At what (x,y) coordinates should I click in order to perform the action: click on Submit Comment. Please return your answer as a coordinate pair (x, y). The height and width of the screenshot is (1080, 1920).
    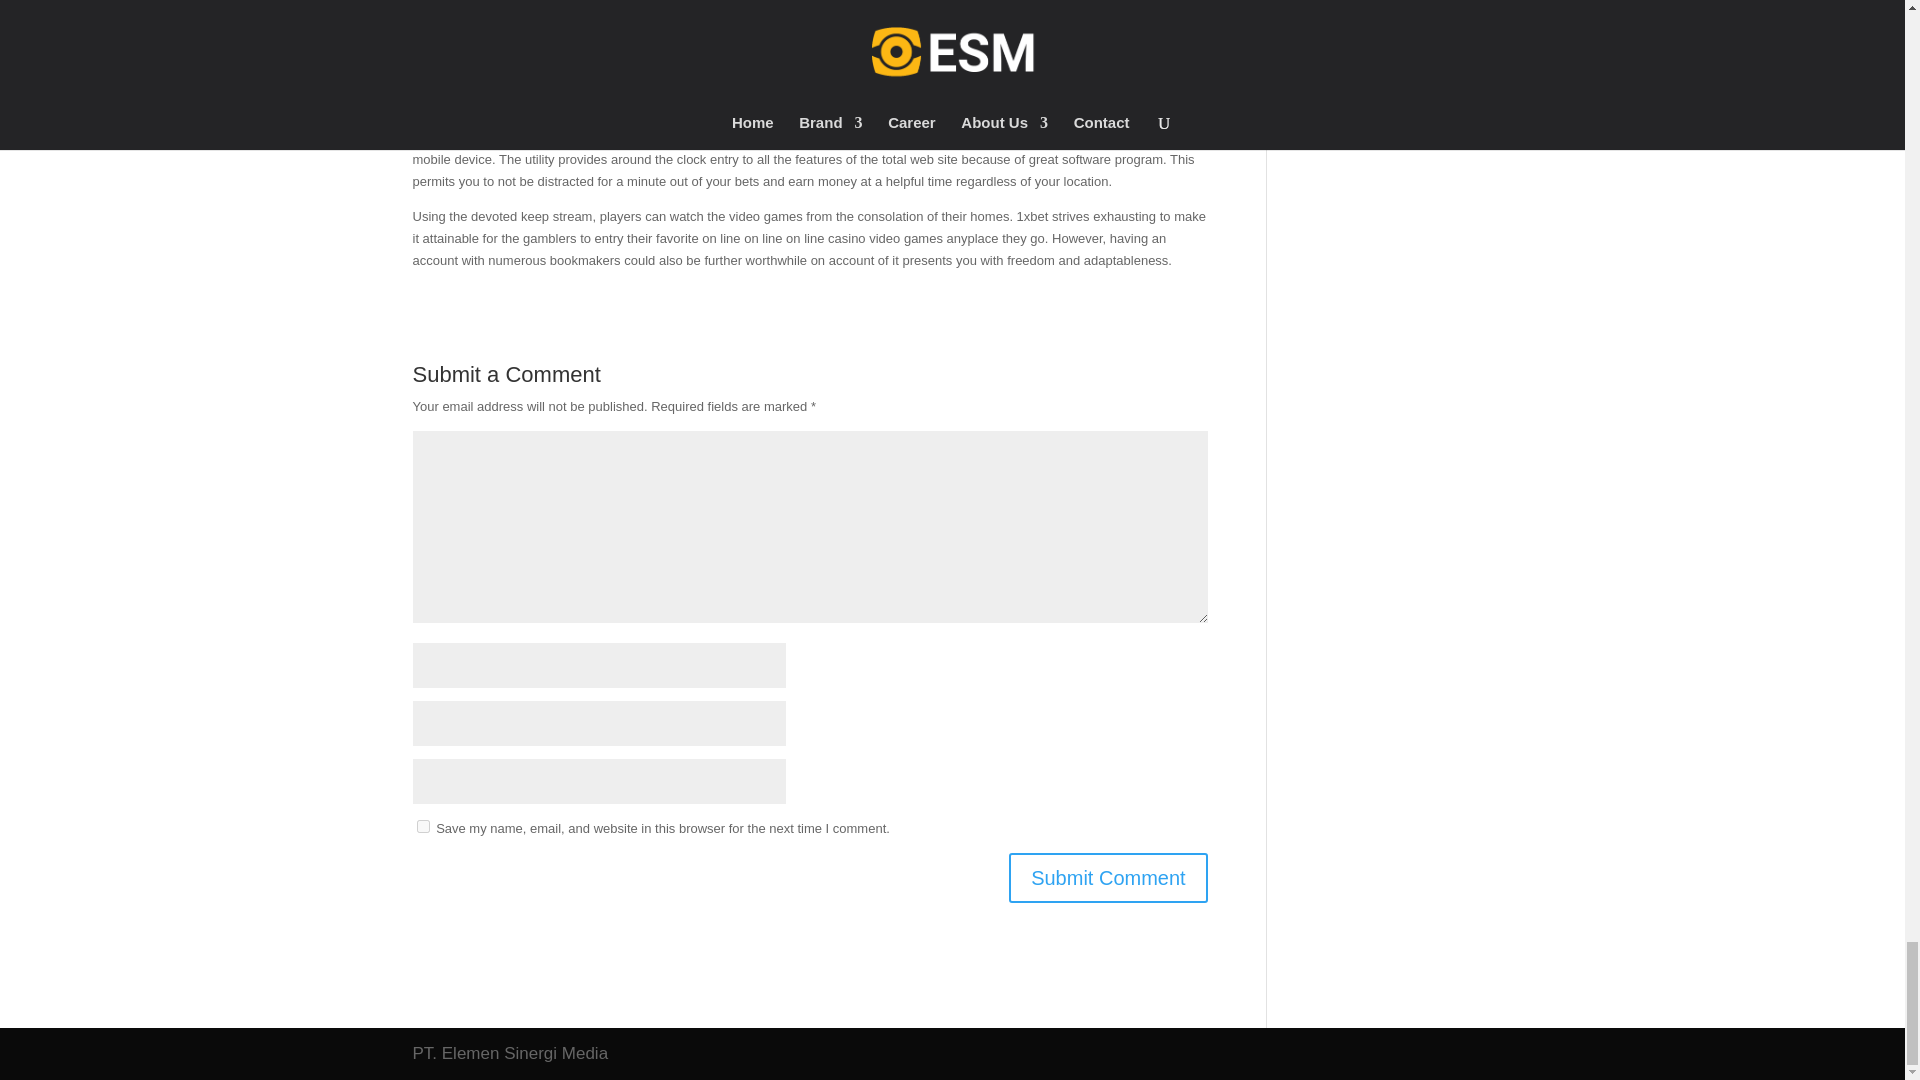
    Looking at the image, I should click on (1108, 878).